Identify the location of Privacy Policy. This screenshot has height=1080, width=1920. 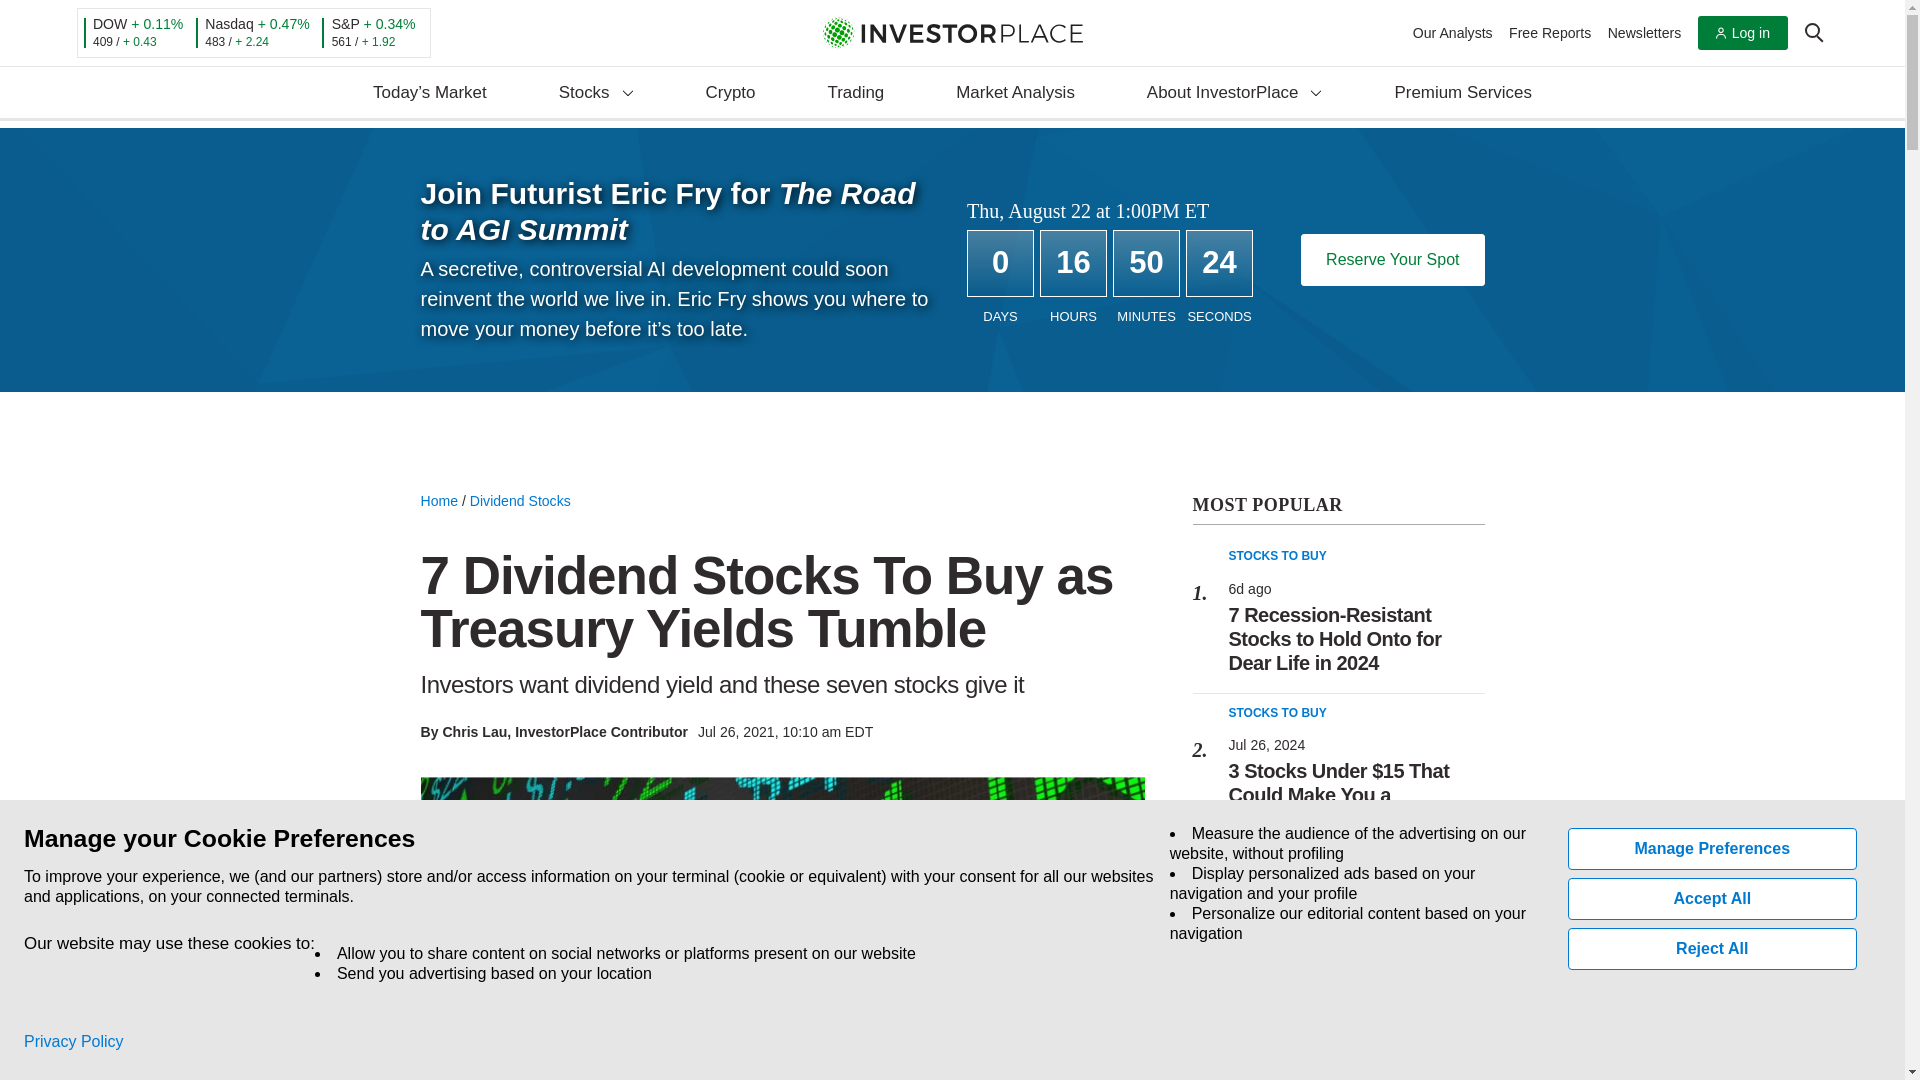
(74, 1042).